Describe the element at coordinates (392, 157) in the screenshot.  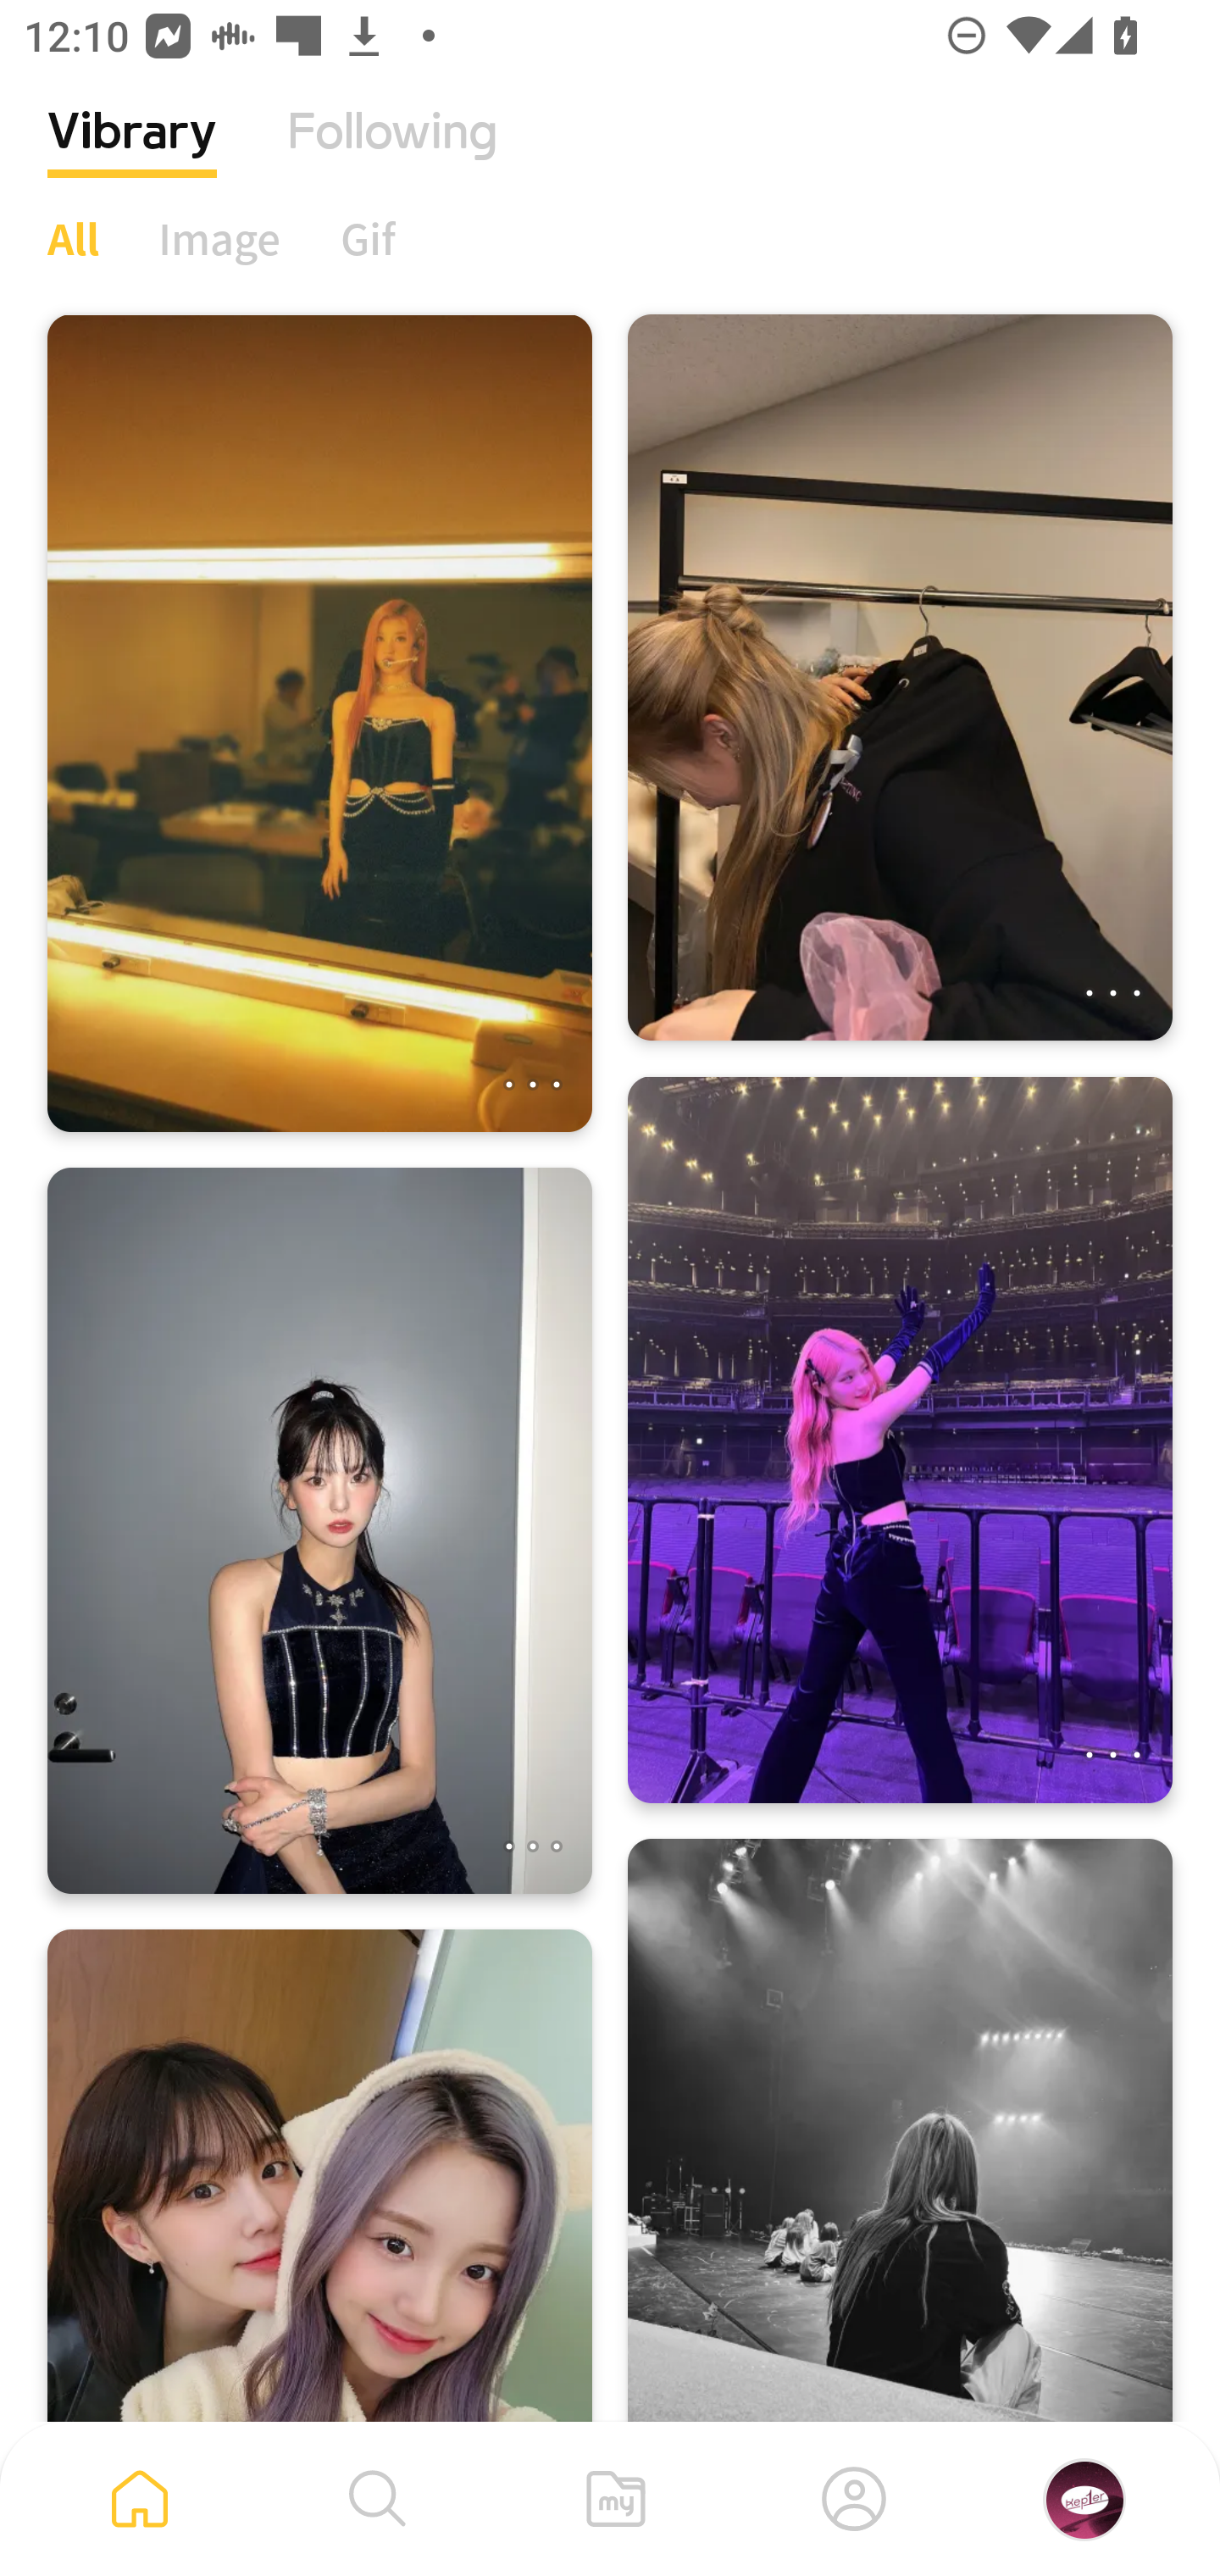
I see `Following` at that location.